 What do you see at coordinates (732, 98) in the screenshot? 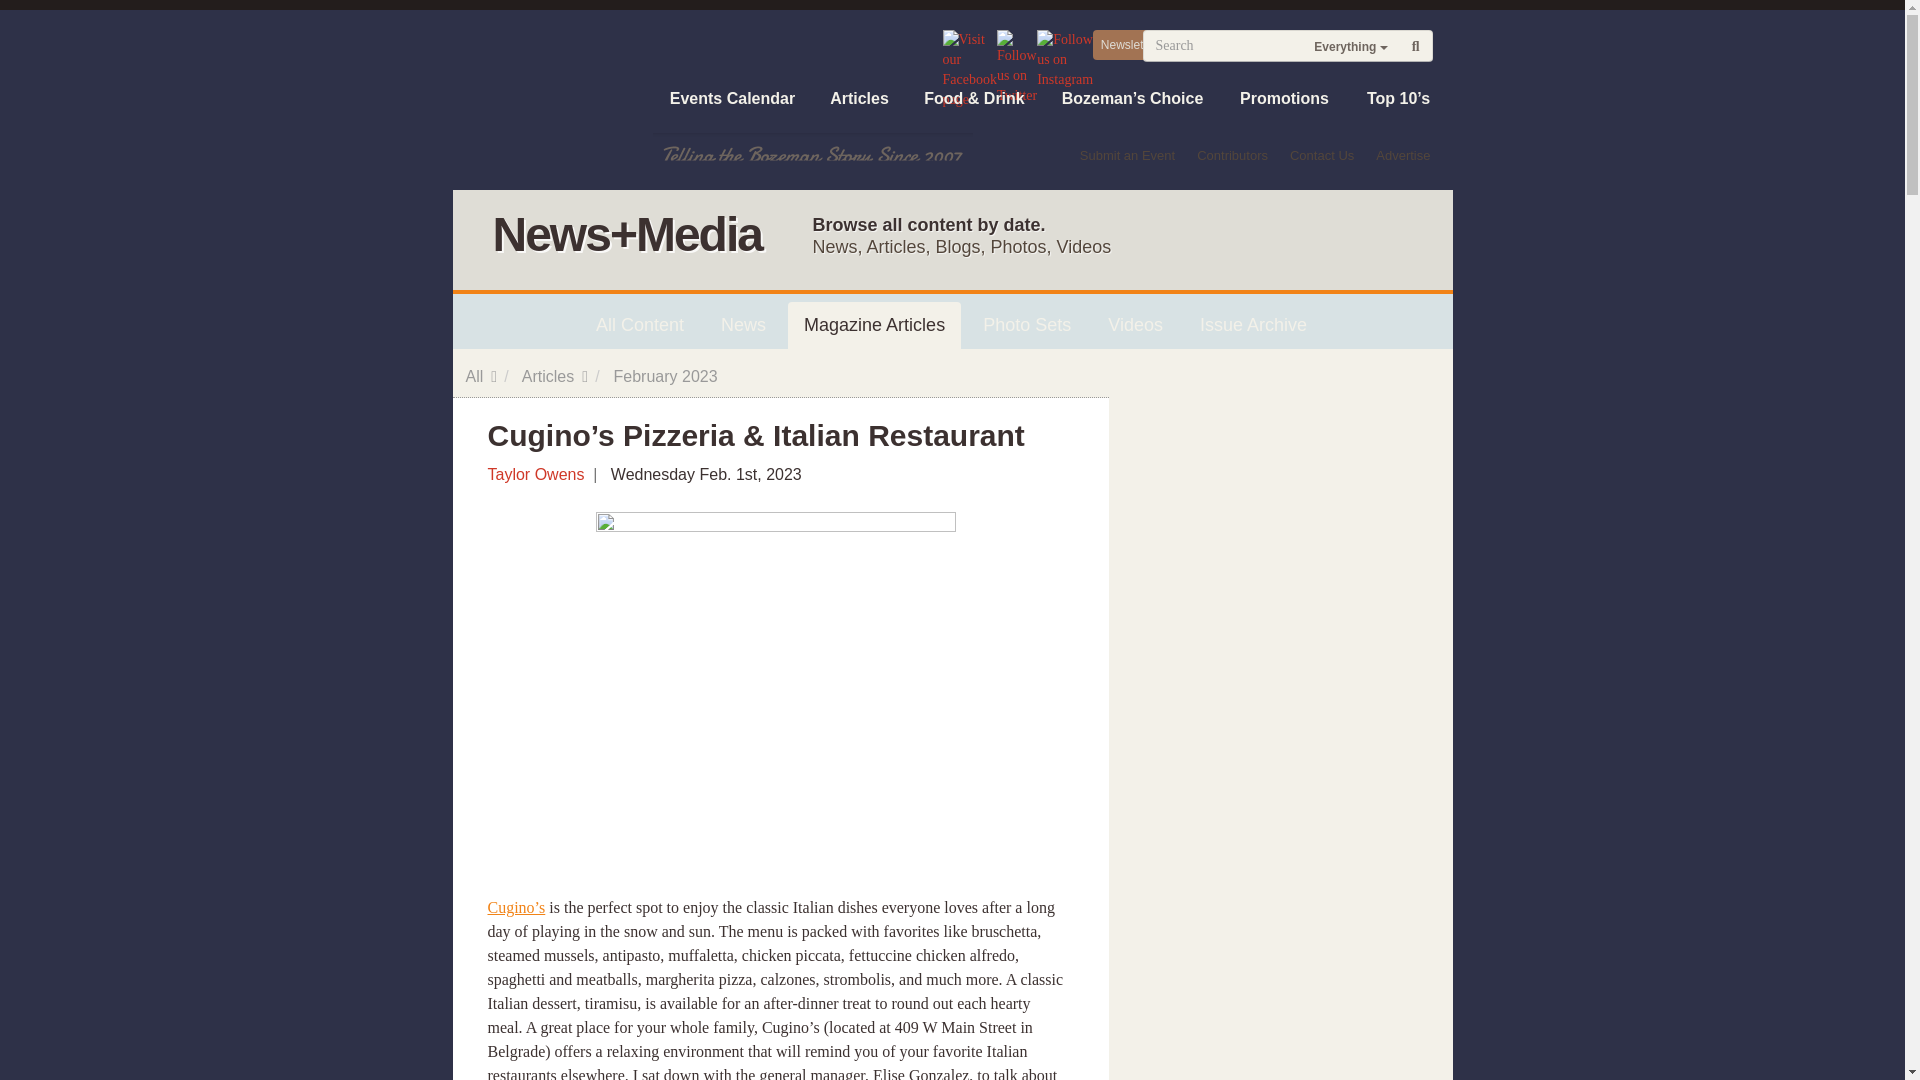
I see `Events Calendar` at bounding box center [732, 98].